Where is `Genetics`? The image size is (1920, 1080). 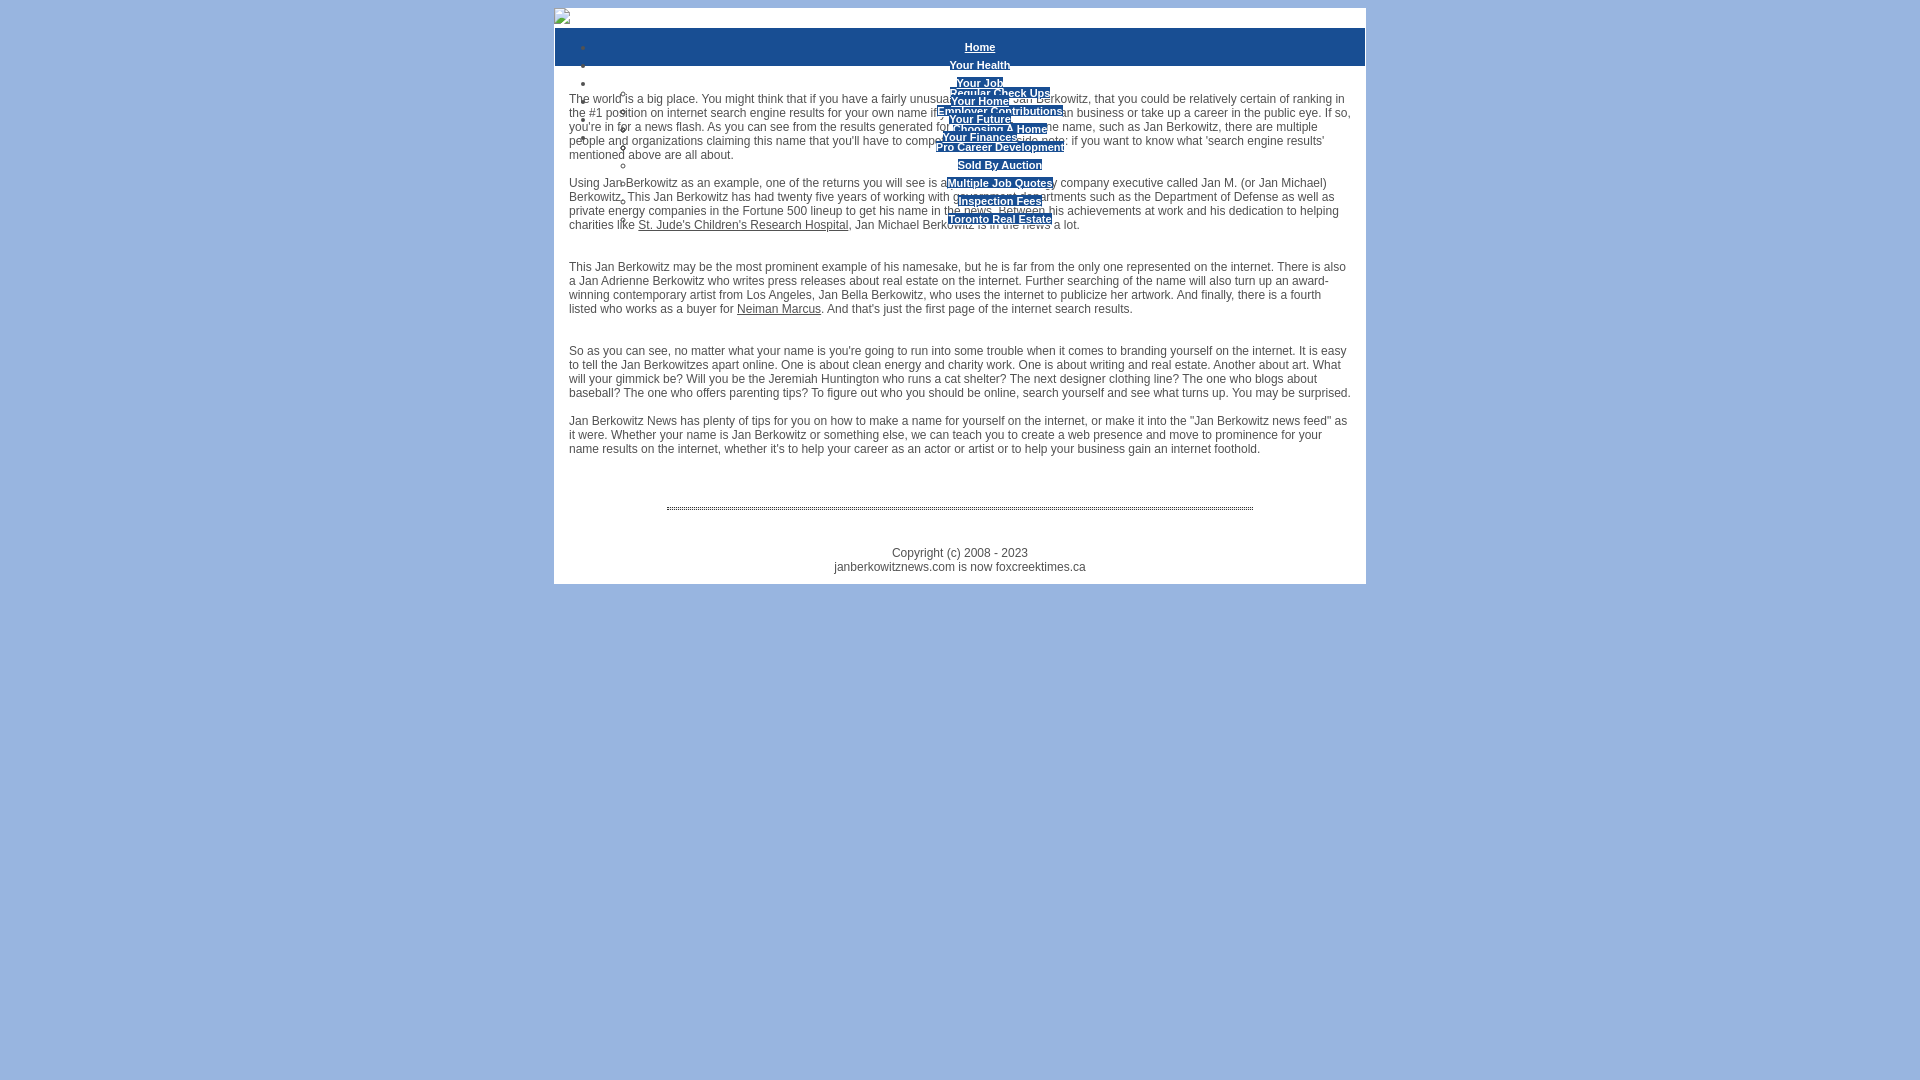
Genetics is located at coordinates (1000, 111).